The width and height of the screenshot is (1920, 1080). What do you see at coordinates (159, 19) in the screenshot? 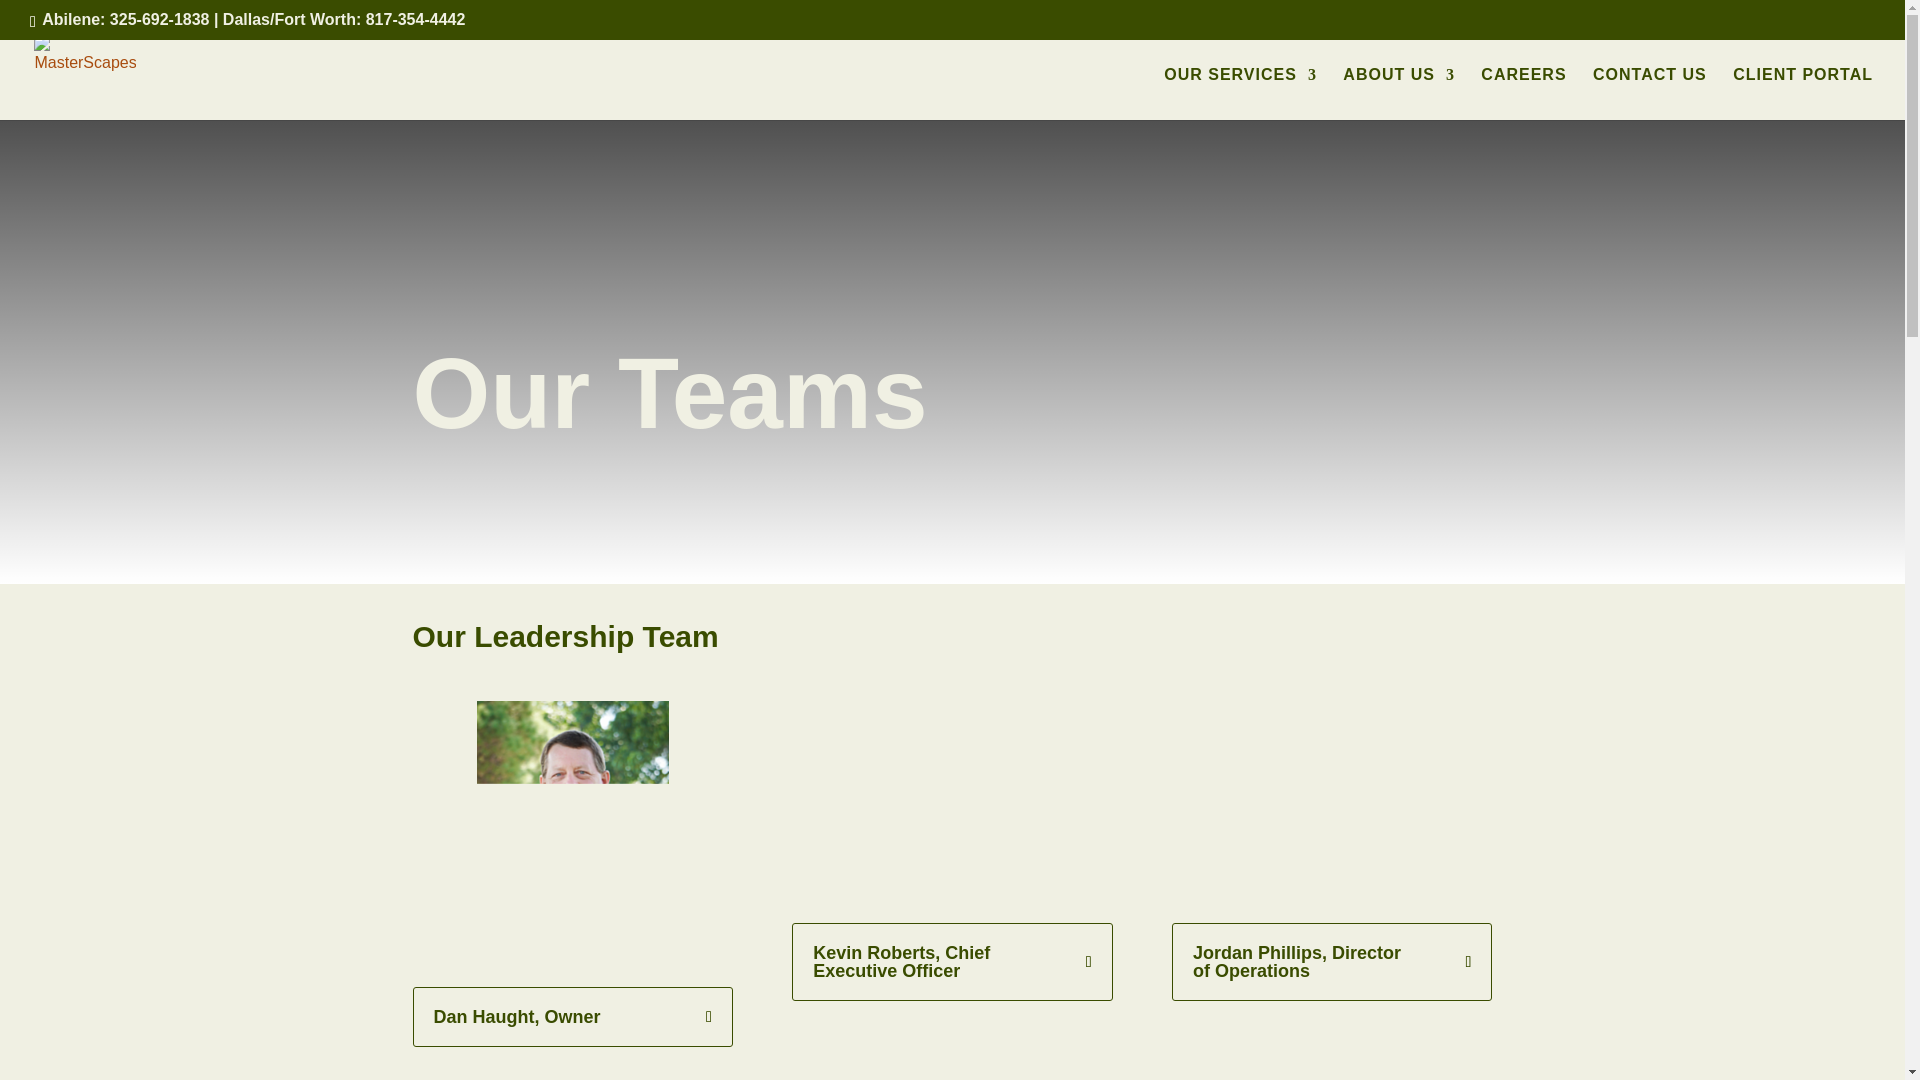
I see `325-692-1838` at bounding box center [159, 19].